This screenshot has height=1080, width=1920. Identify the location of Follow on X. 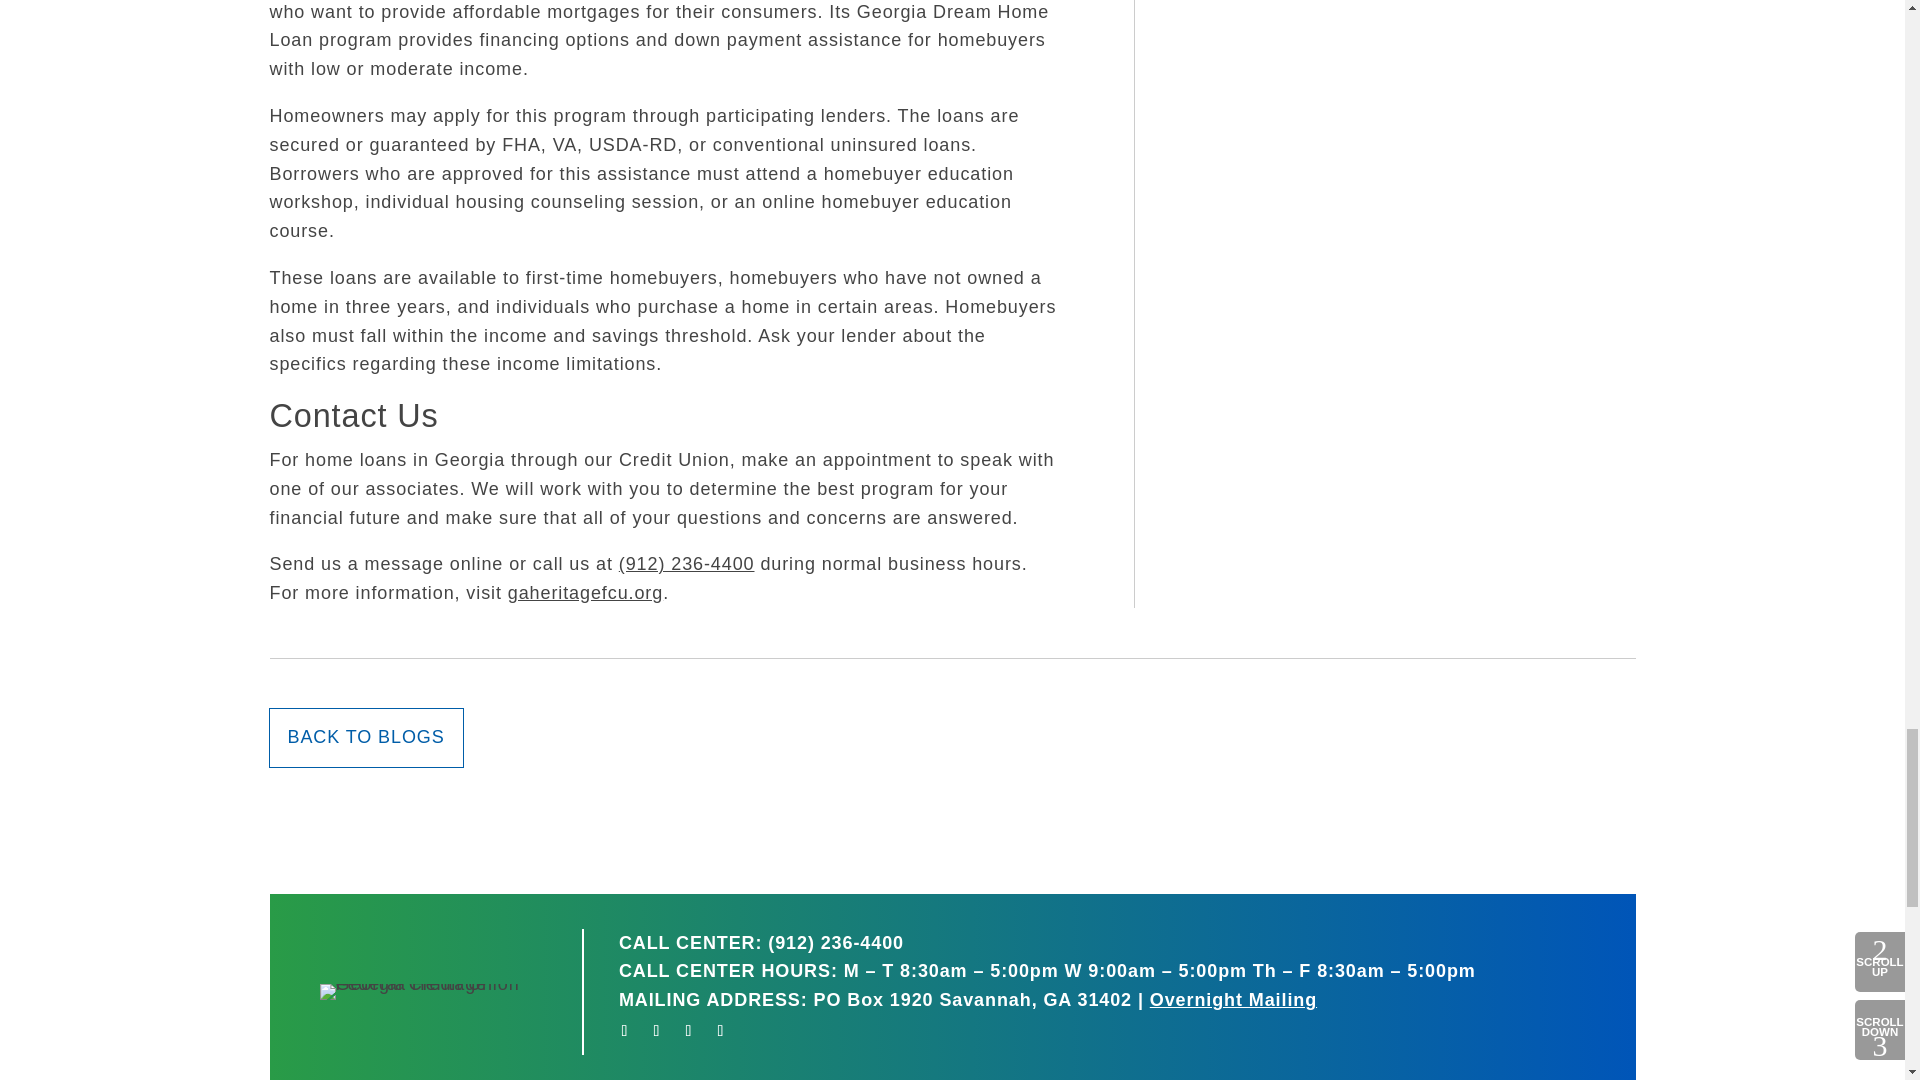
(657, 1030).